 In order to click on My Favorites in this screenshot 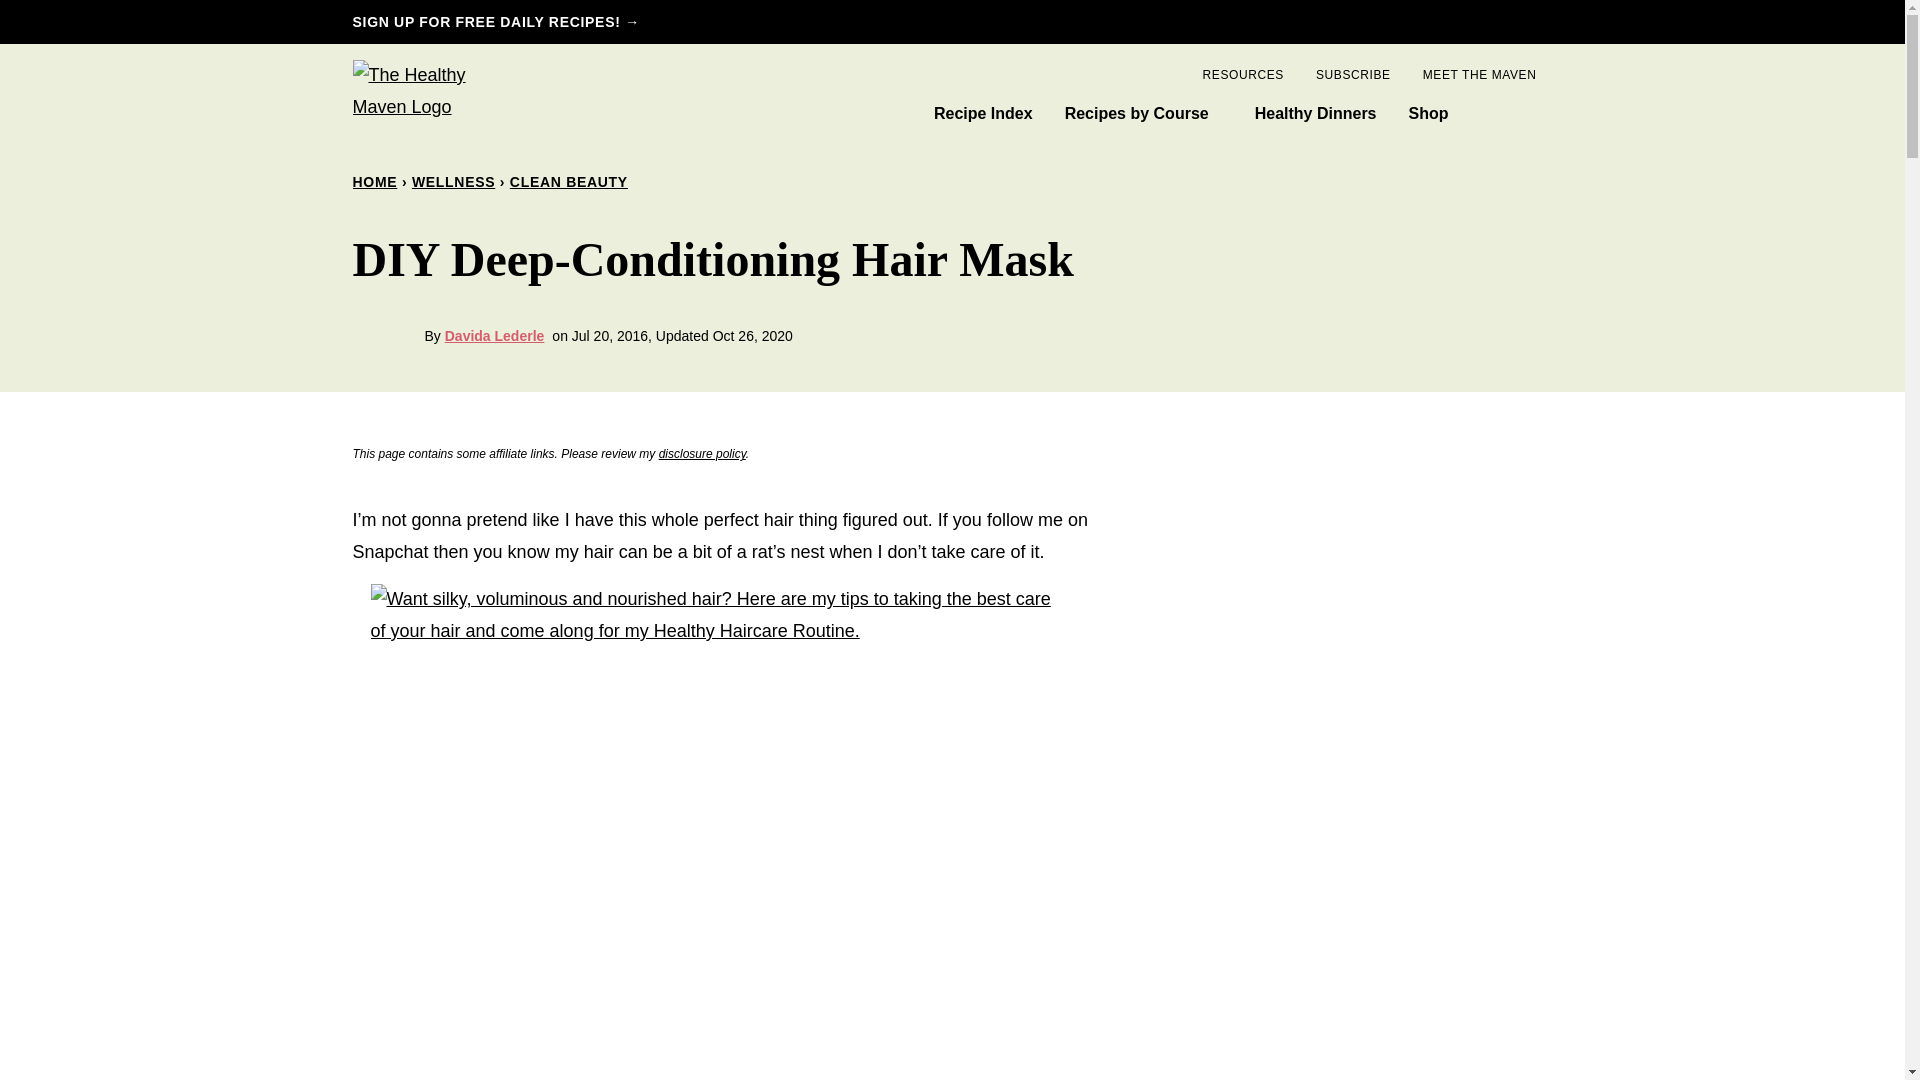, I will do `click(1485, 116)`.